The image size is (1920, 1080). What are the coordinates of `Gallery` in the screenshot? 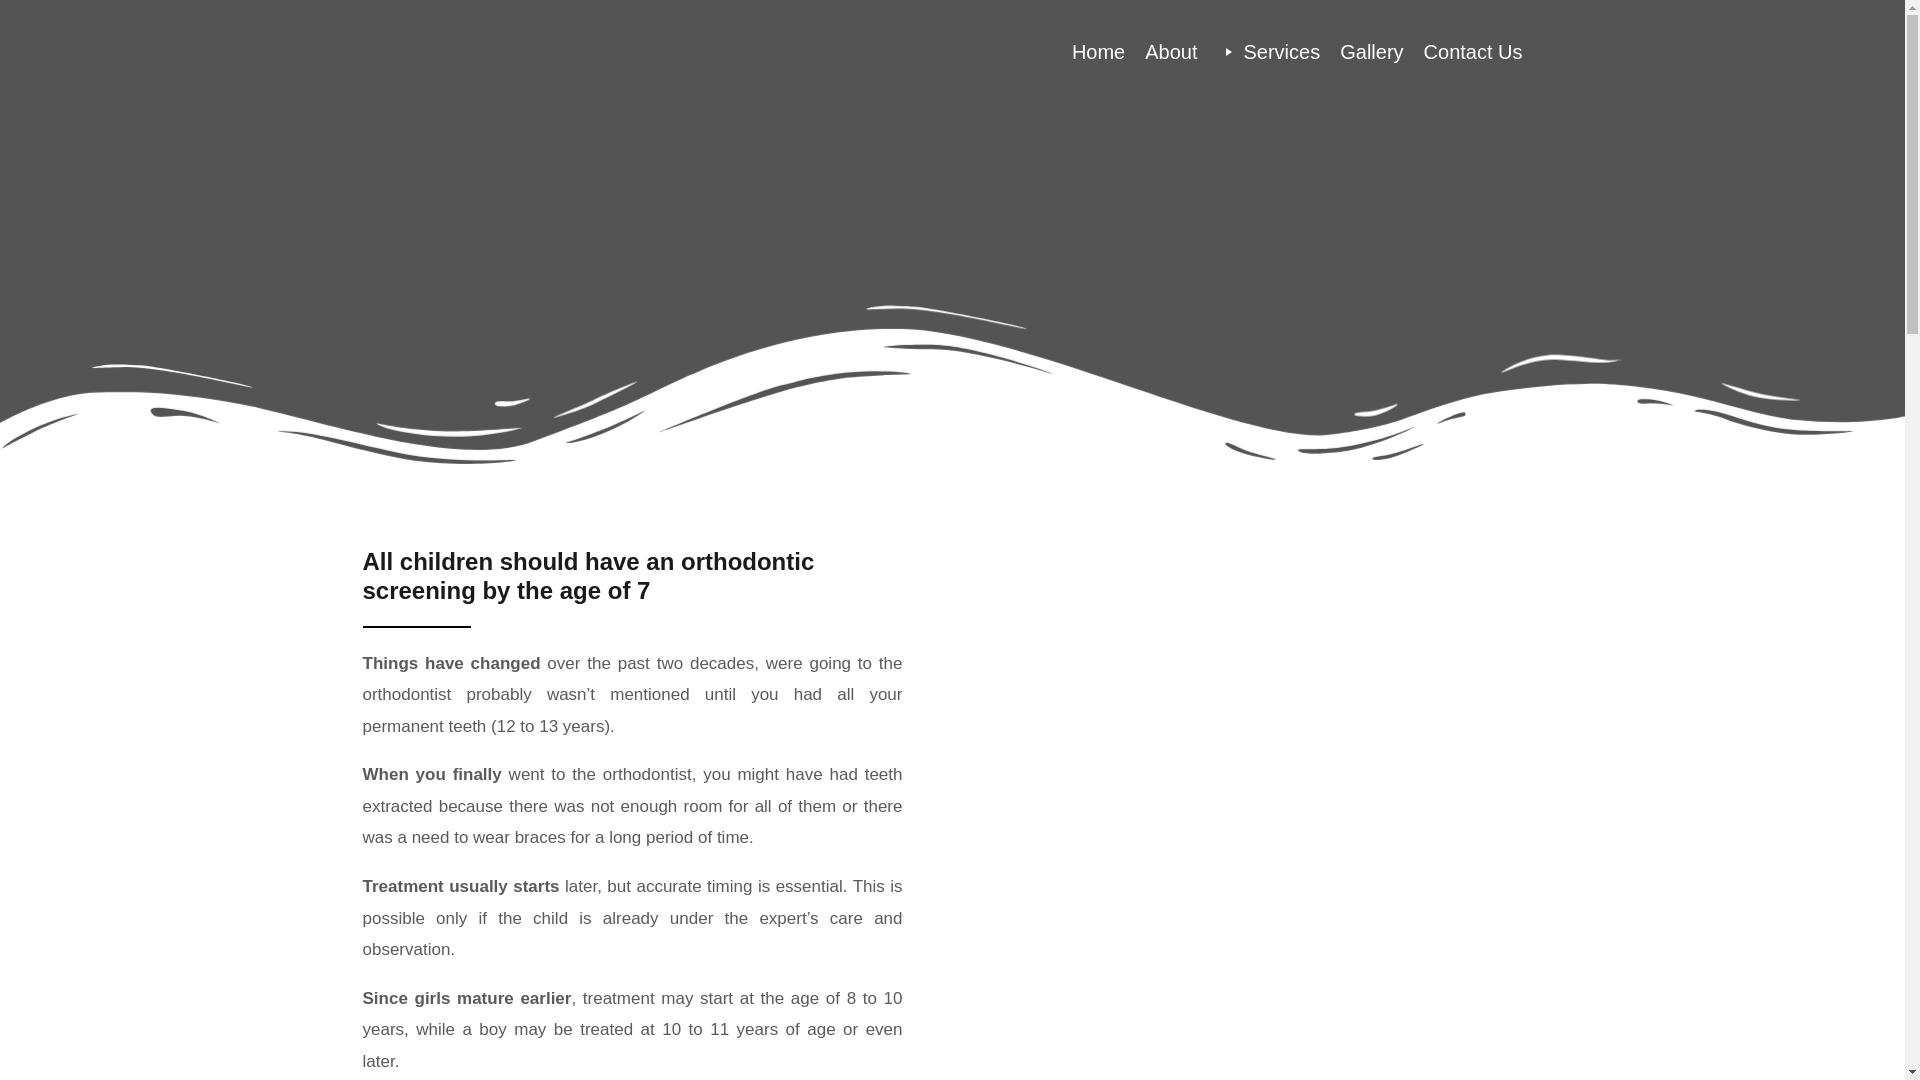 It's located at (1372, 52).